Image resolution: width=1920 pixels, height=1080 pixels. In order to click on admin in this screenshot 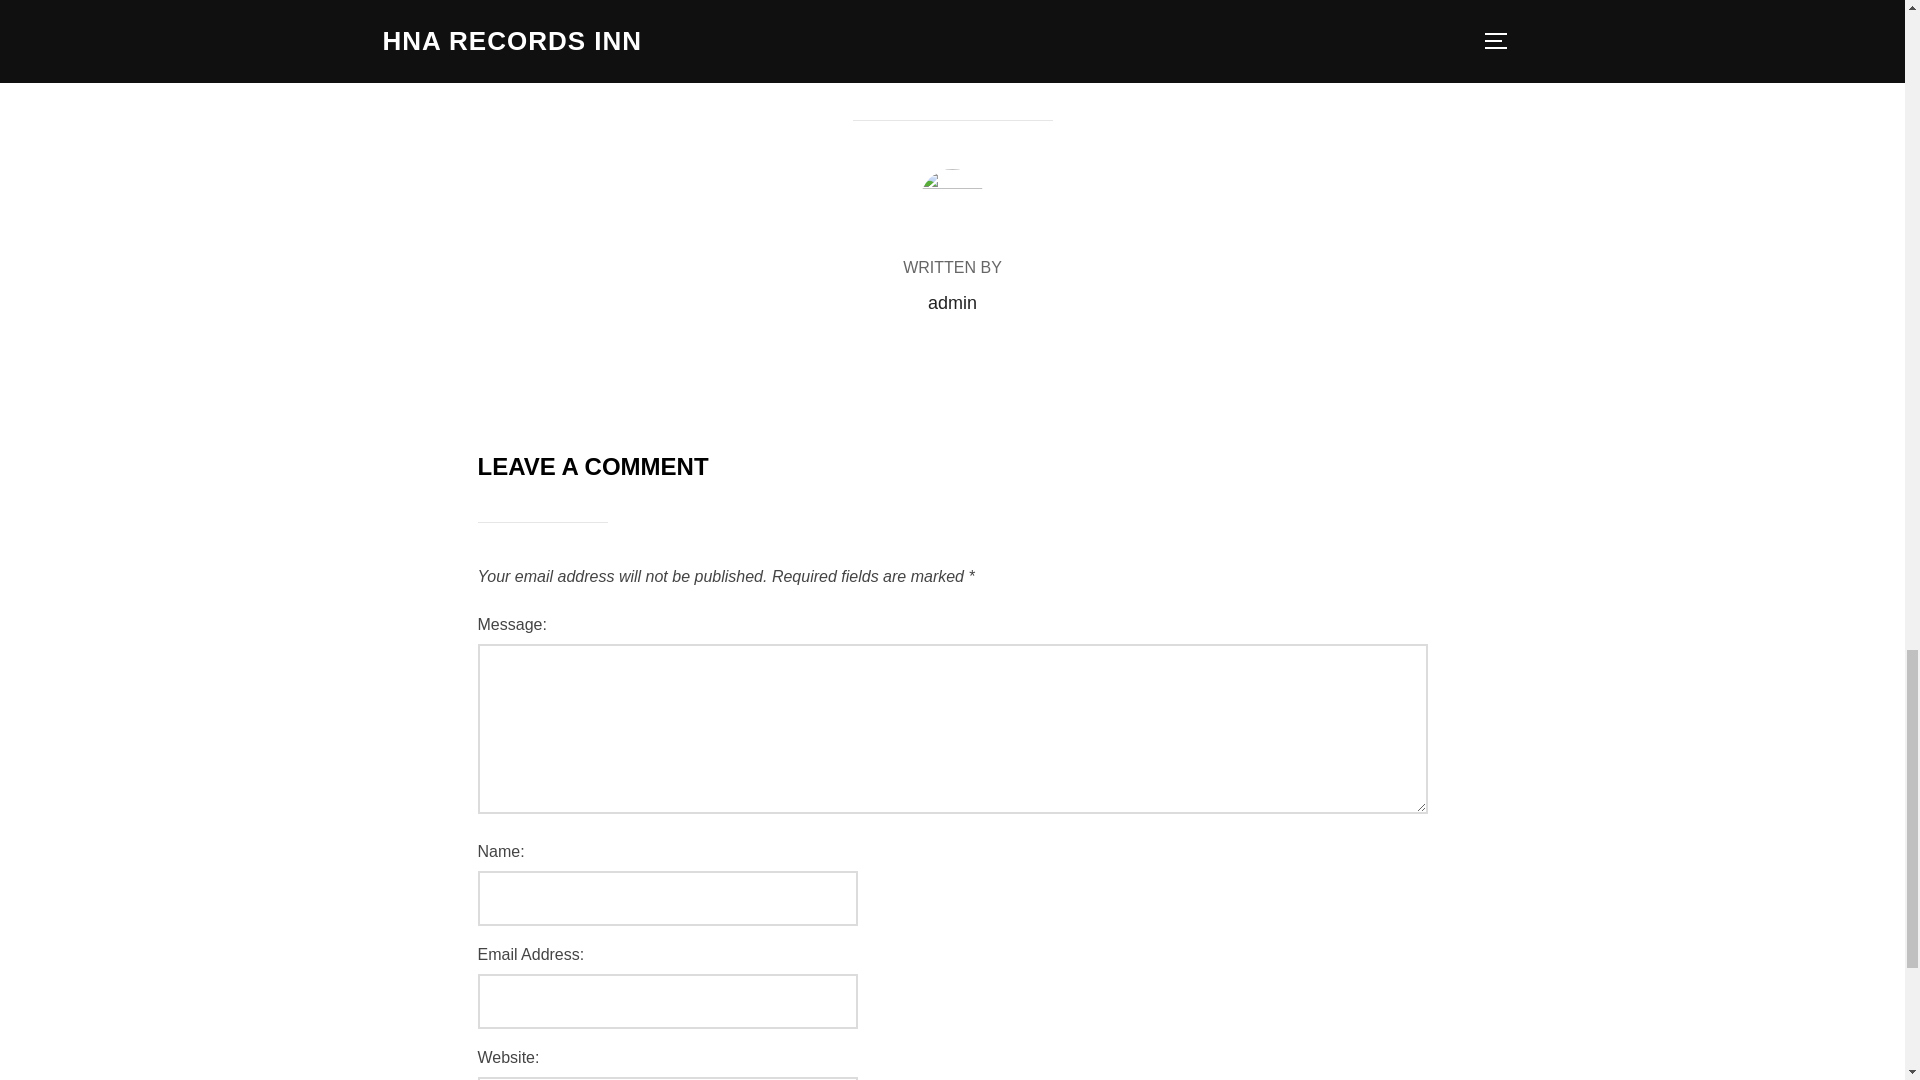, I will do `click(952, 302)`.